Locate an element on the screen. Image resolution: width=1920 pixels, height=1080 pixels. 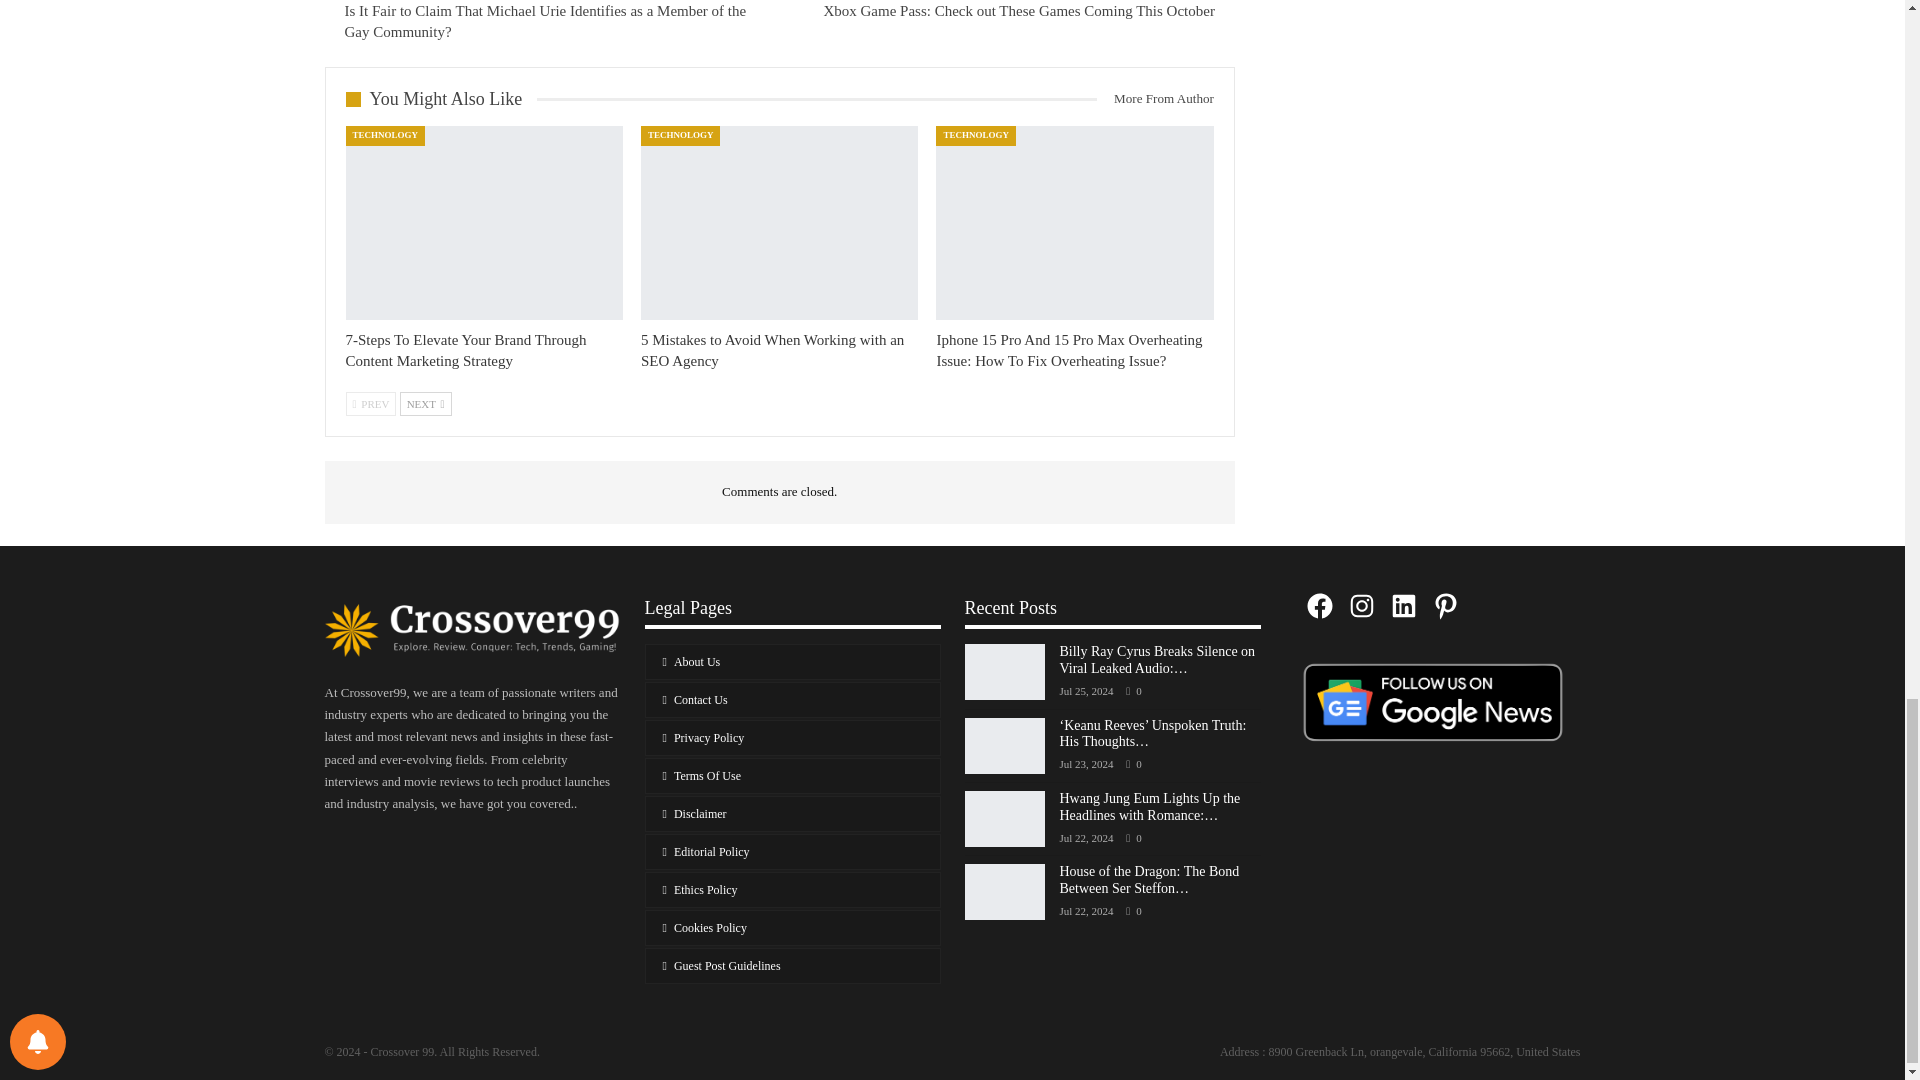
5 Mistakes to Avoid When Working with an SEO Agency is located at coordinates (779, 222).